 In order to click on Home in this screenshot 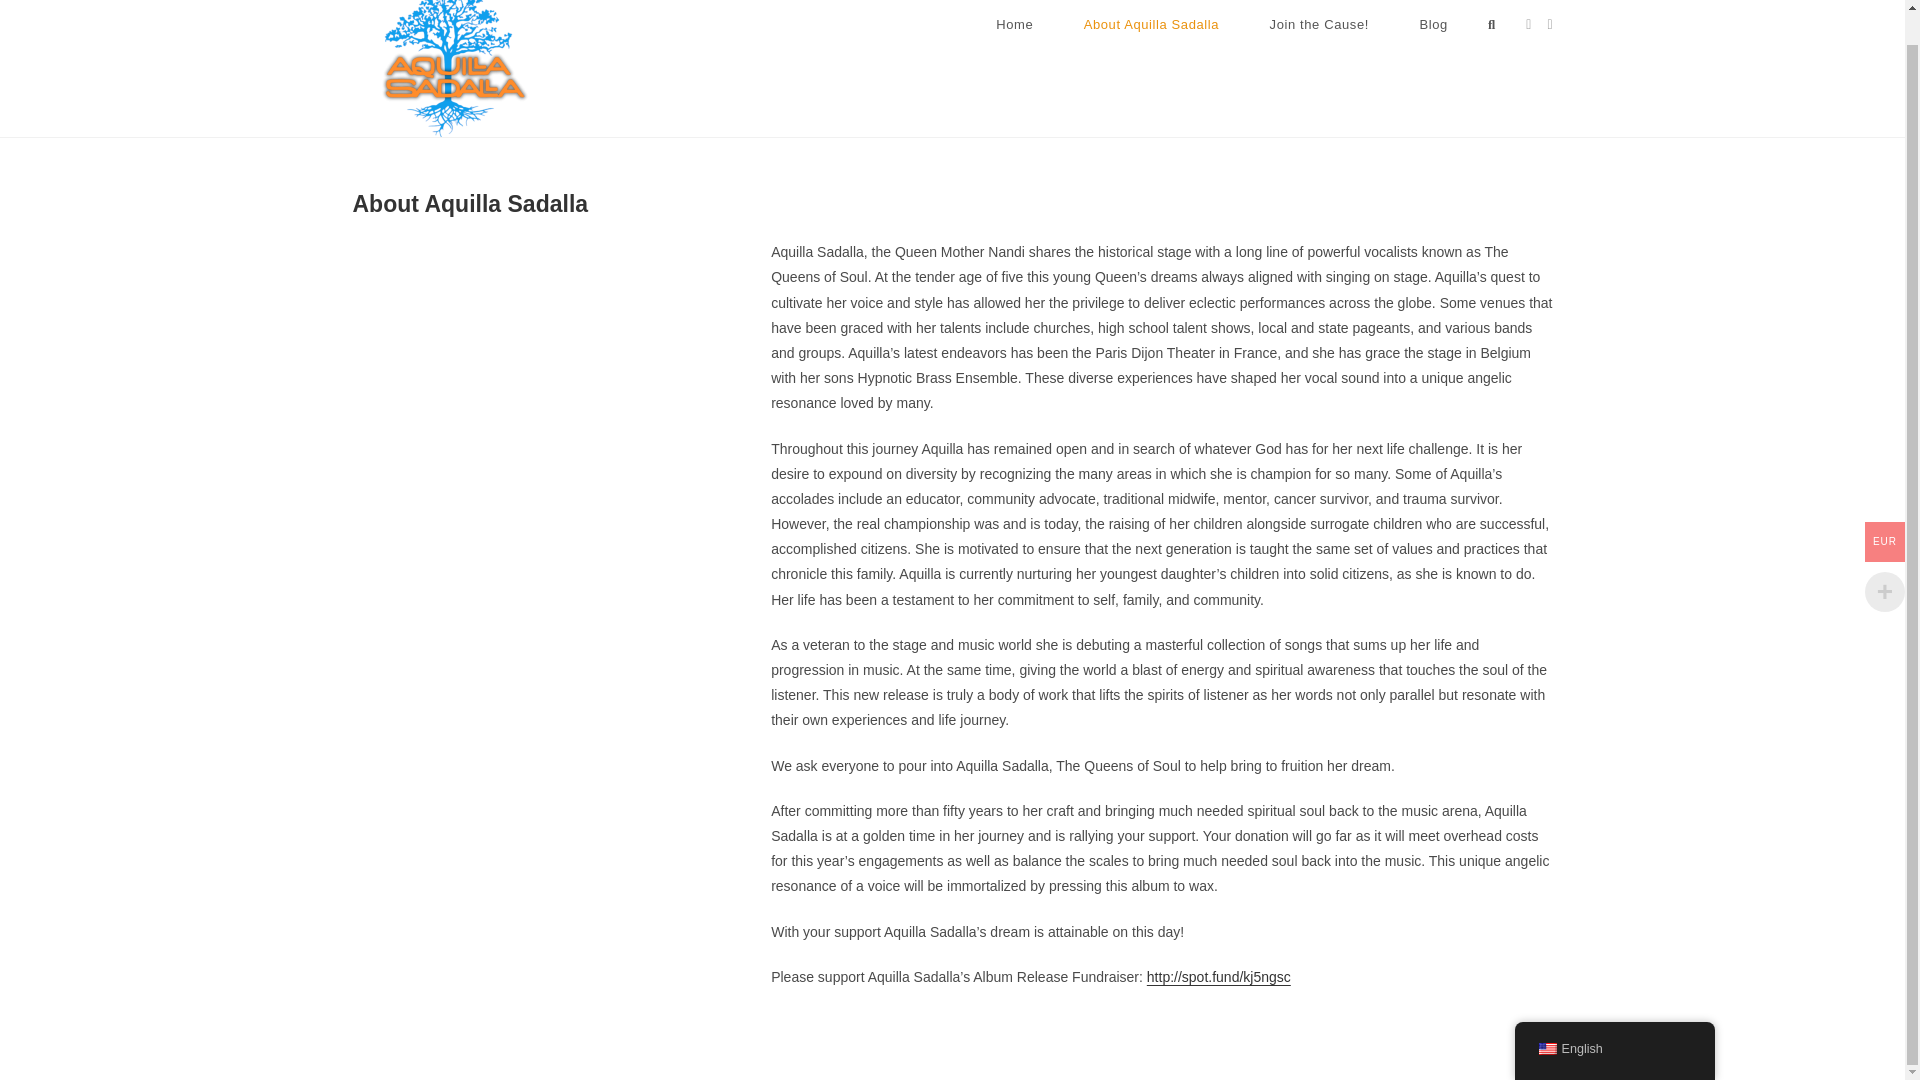, I will do `click(1015, 30)`.